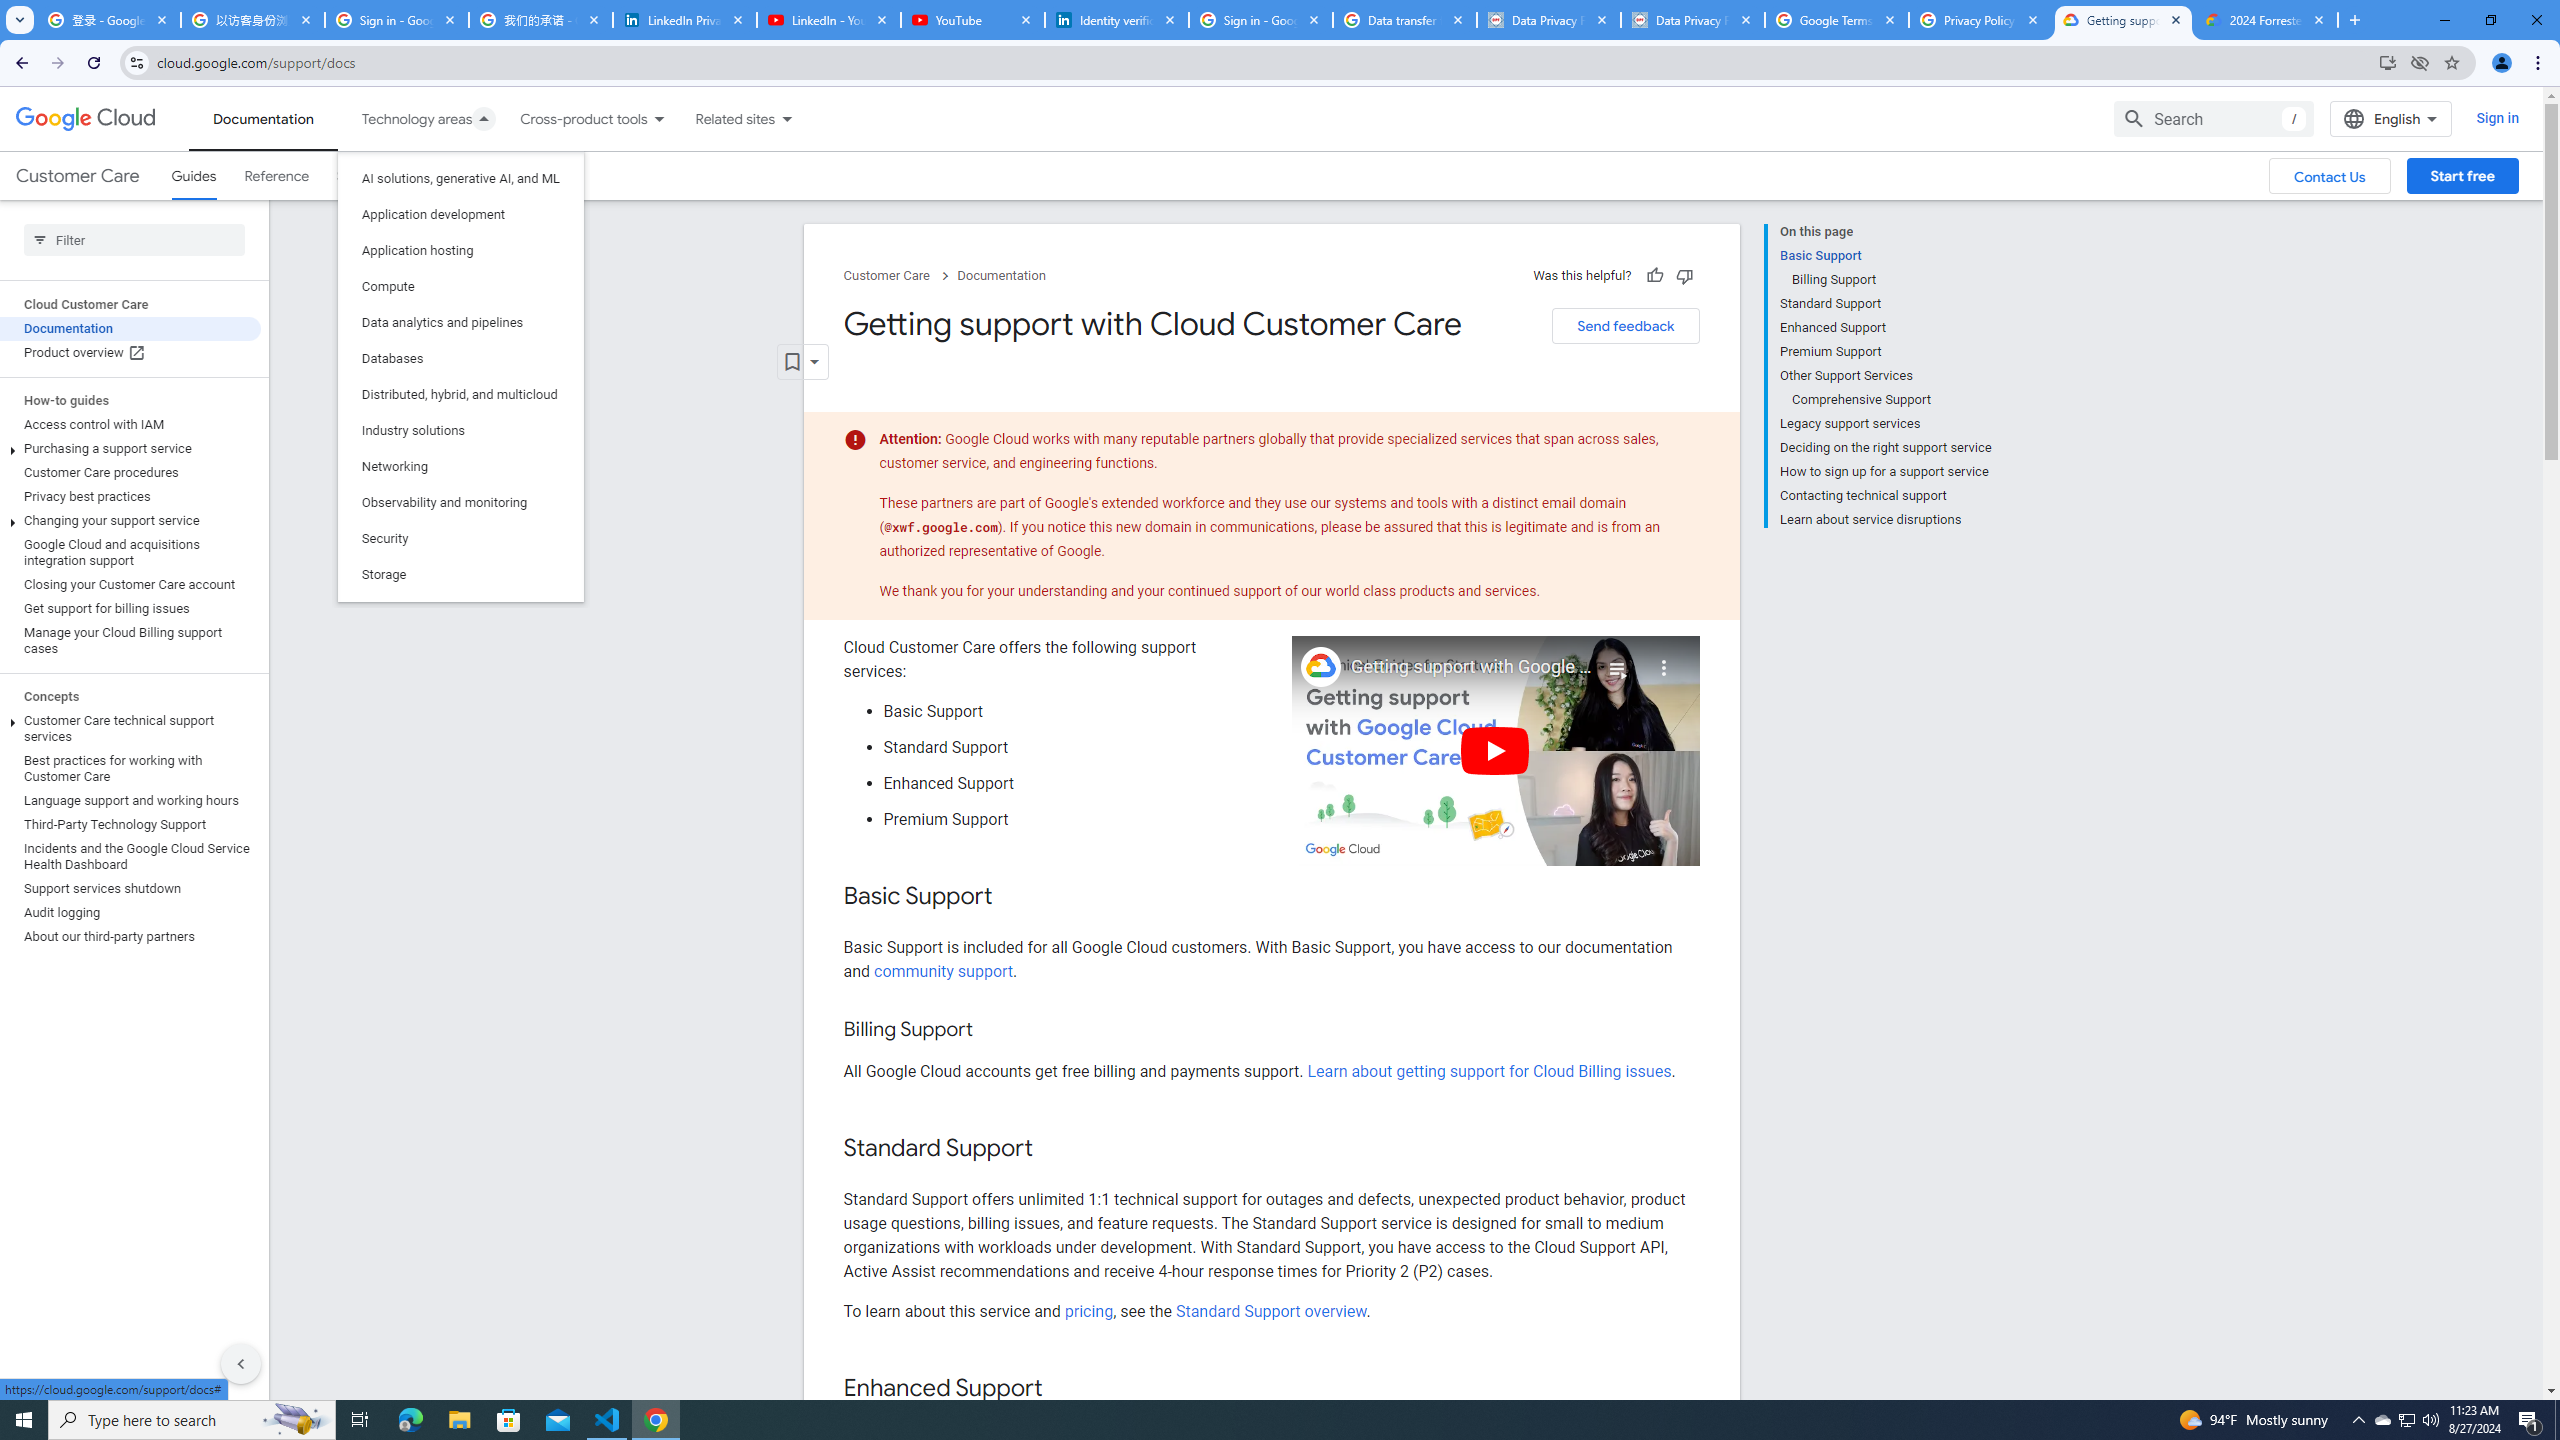  What do you see at coordinates (1885, 304) in the screenshot?
I see `Standard Support` at bounding box center [1885, 304].